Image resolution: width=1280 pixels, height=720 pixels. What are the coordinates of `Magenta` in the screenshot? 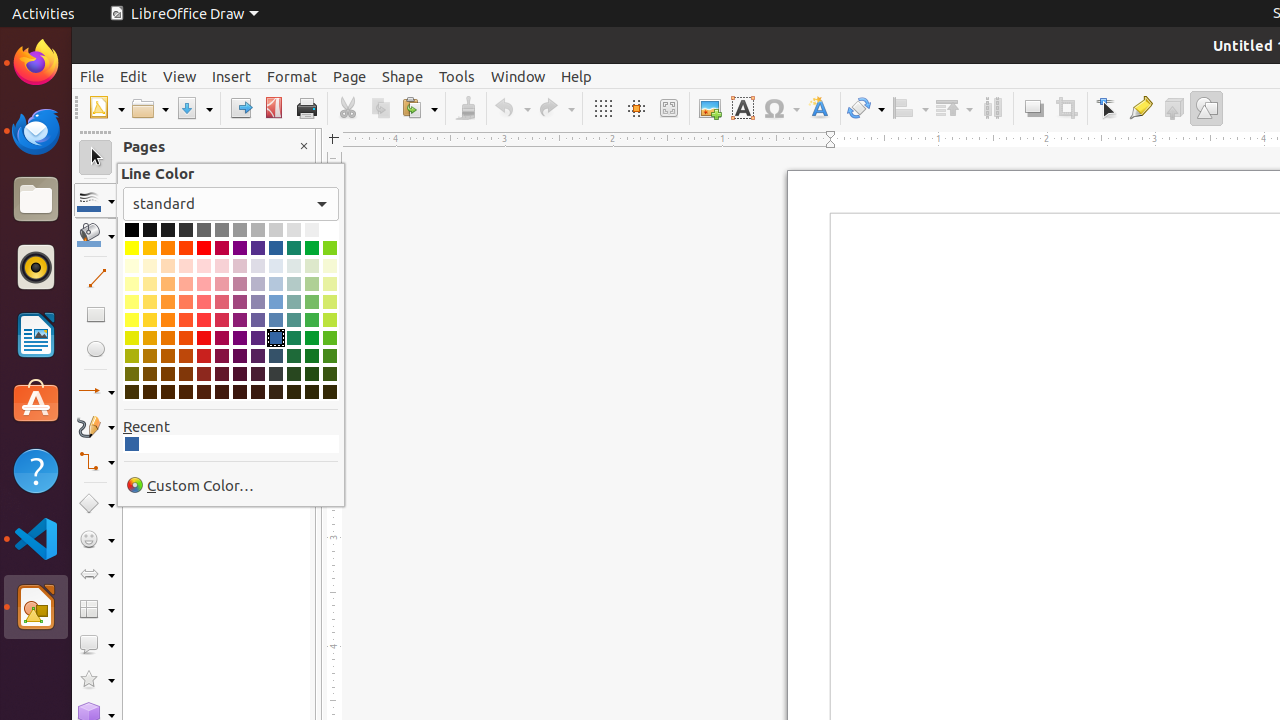 It's located at (222, 248).